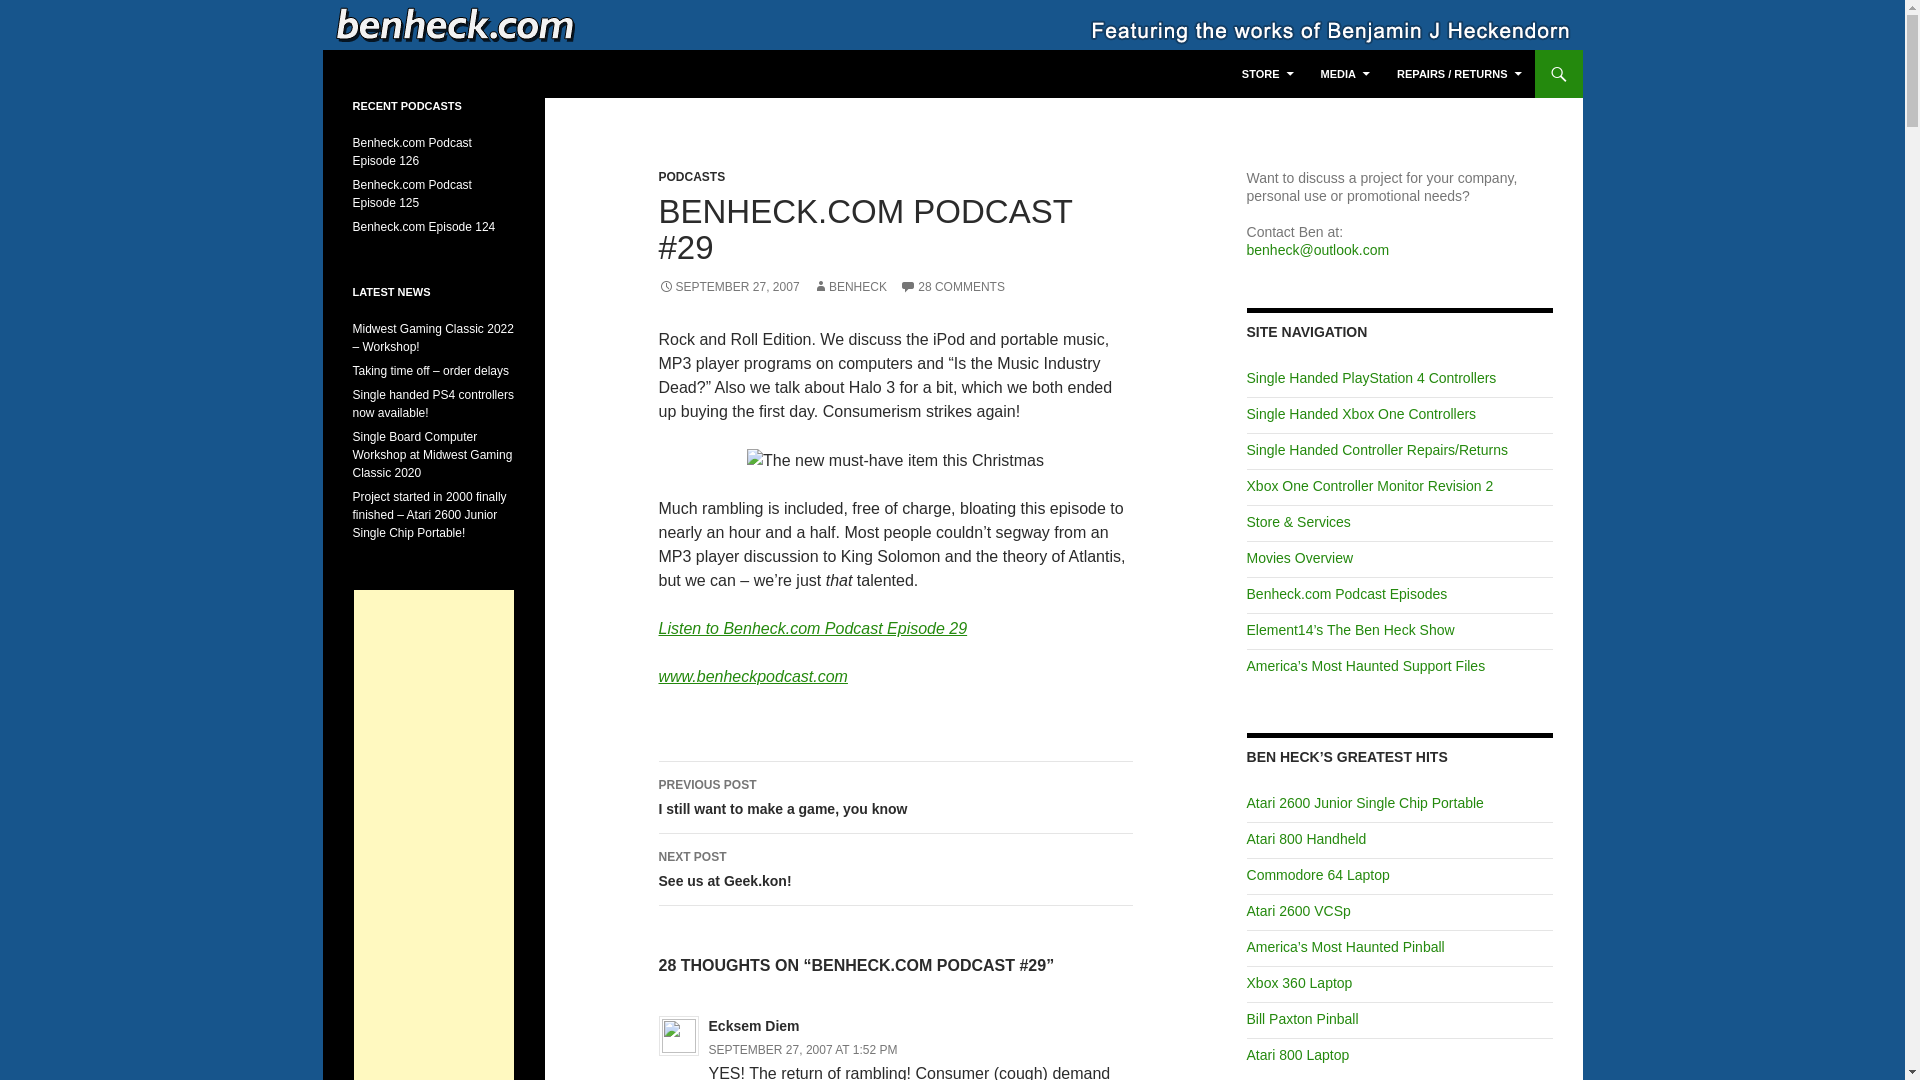 The image size is (1920, 1080). Describe the element at coordinates (692, 176) in the screenshot. I see `28 COMMENTS` at that location.